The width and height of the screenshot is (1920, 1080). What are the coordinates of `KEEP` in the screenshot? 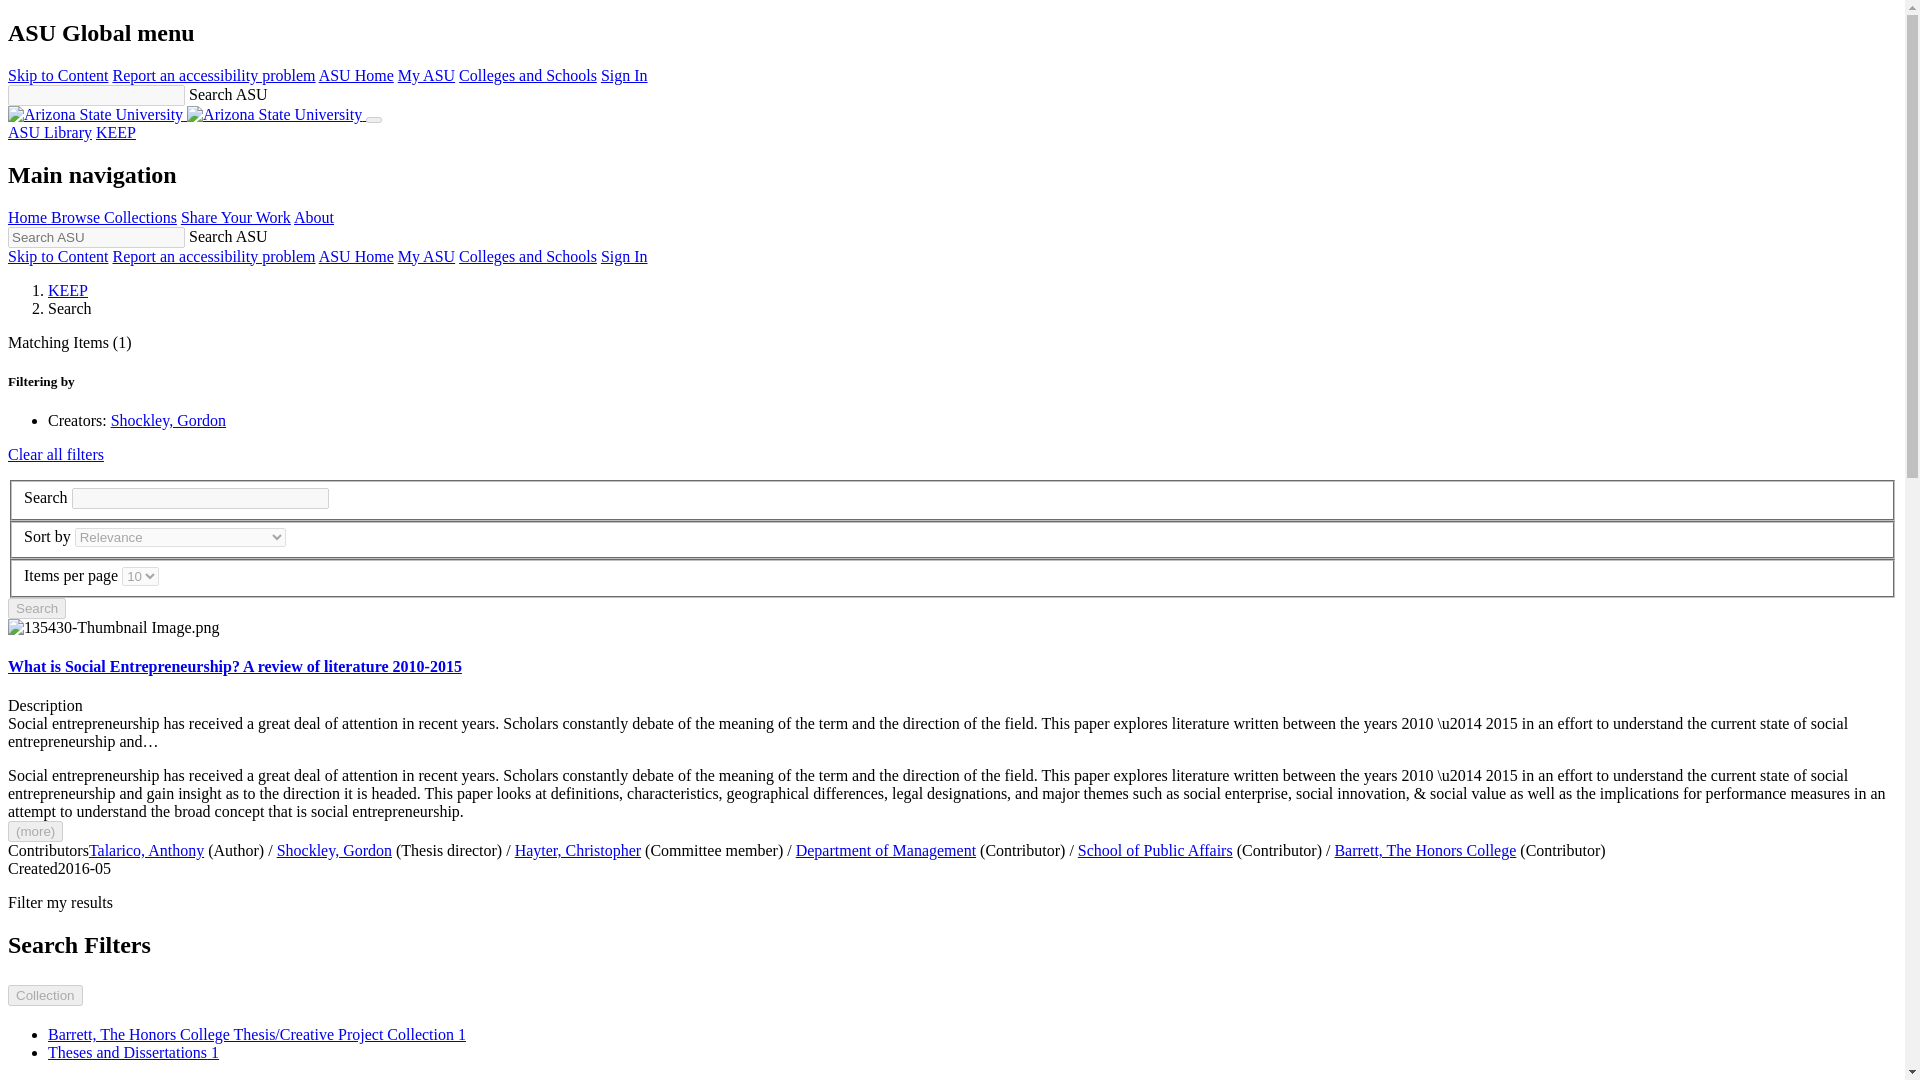 It's located at (68, 290).